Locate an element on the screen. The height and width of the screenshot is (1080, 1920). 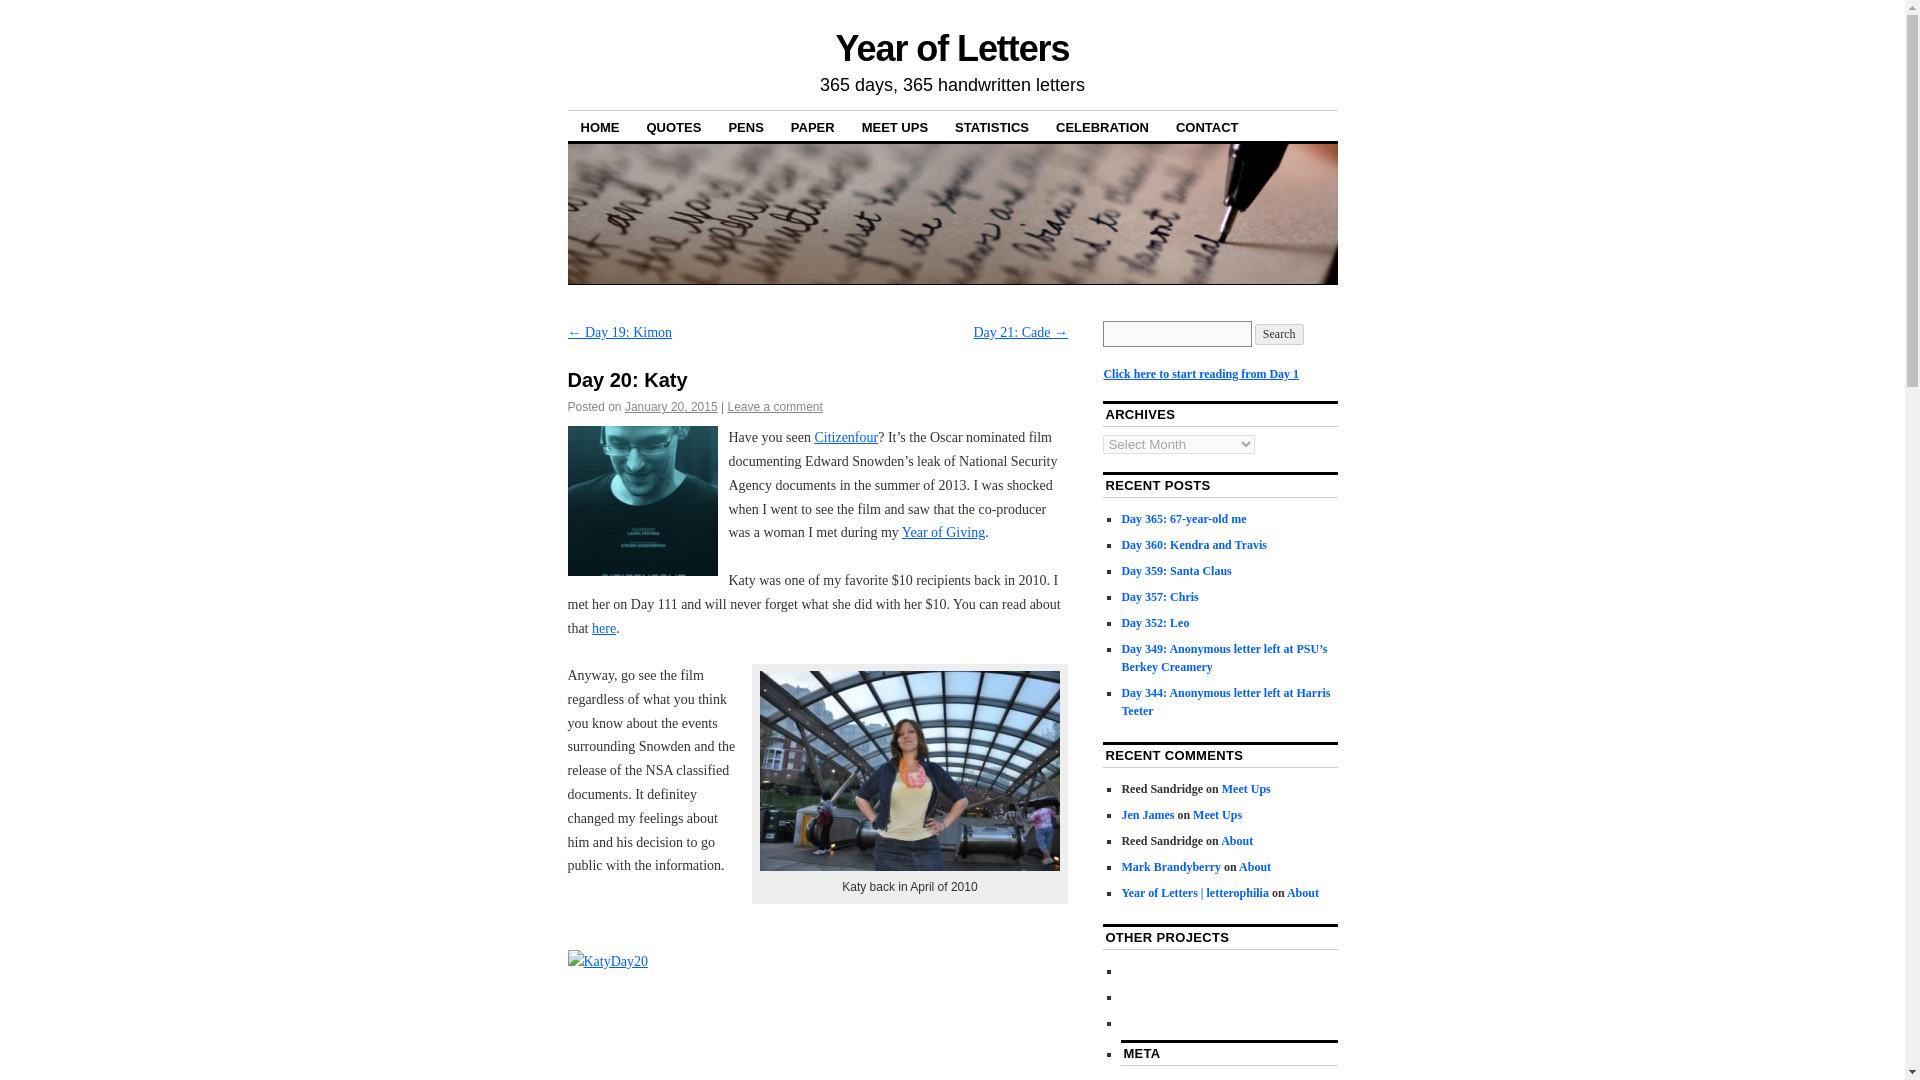
here is located at coordinates (604, 627).